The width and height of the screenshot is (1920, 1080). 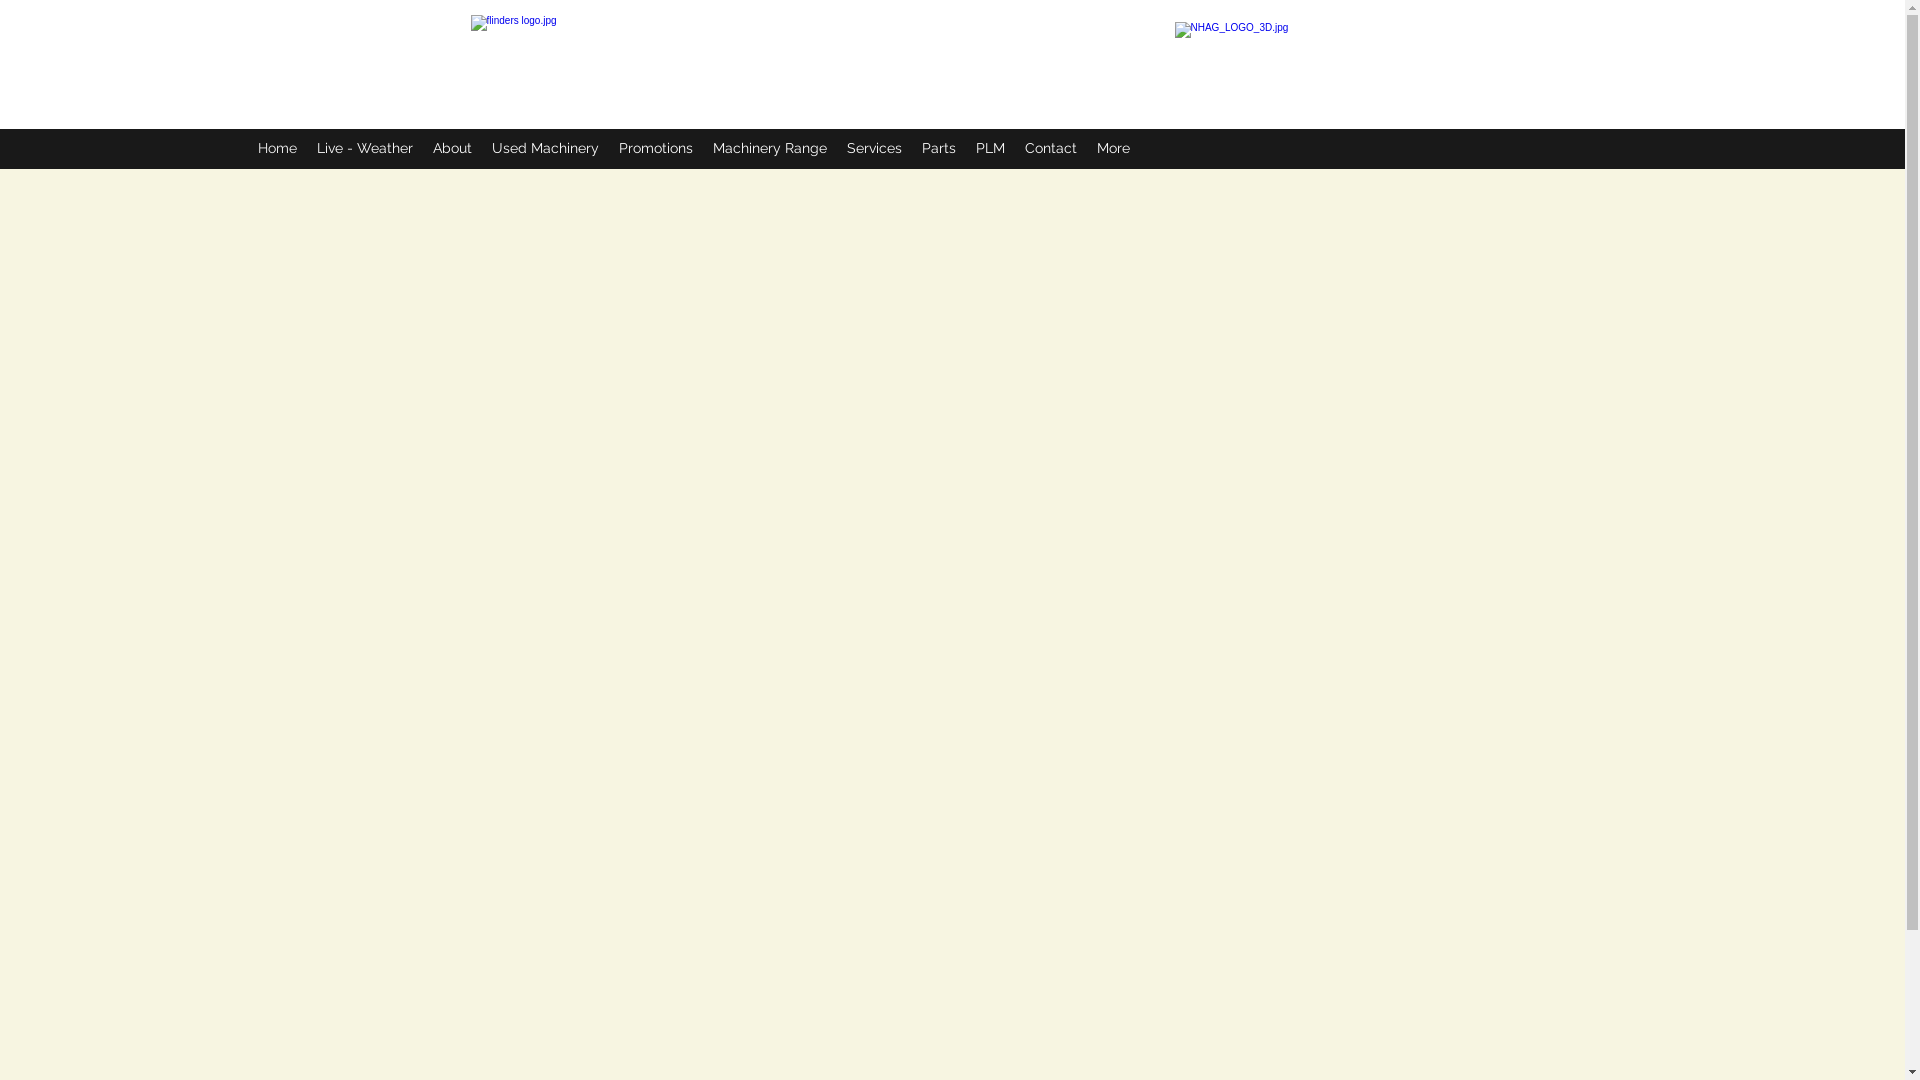 I want to click on Live - Weather, so click(x=365, y=148).